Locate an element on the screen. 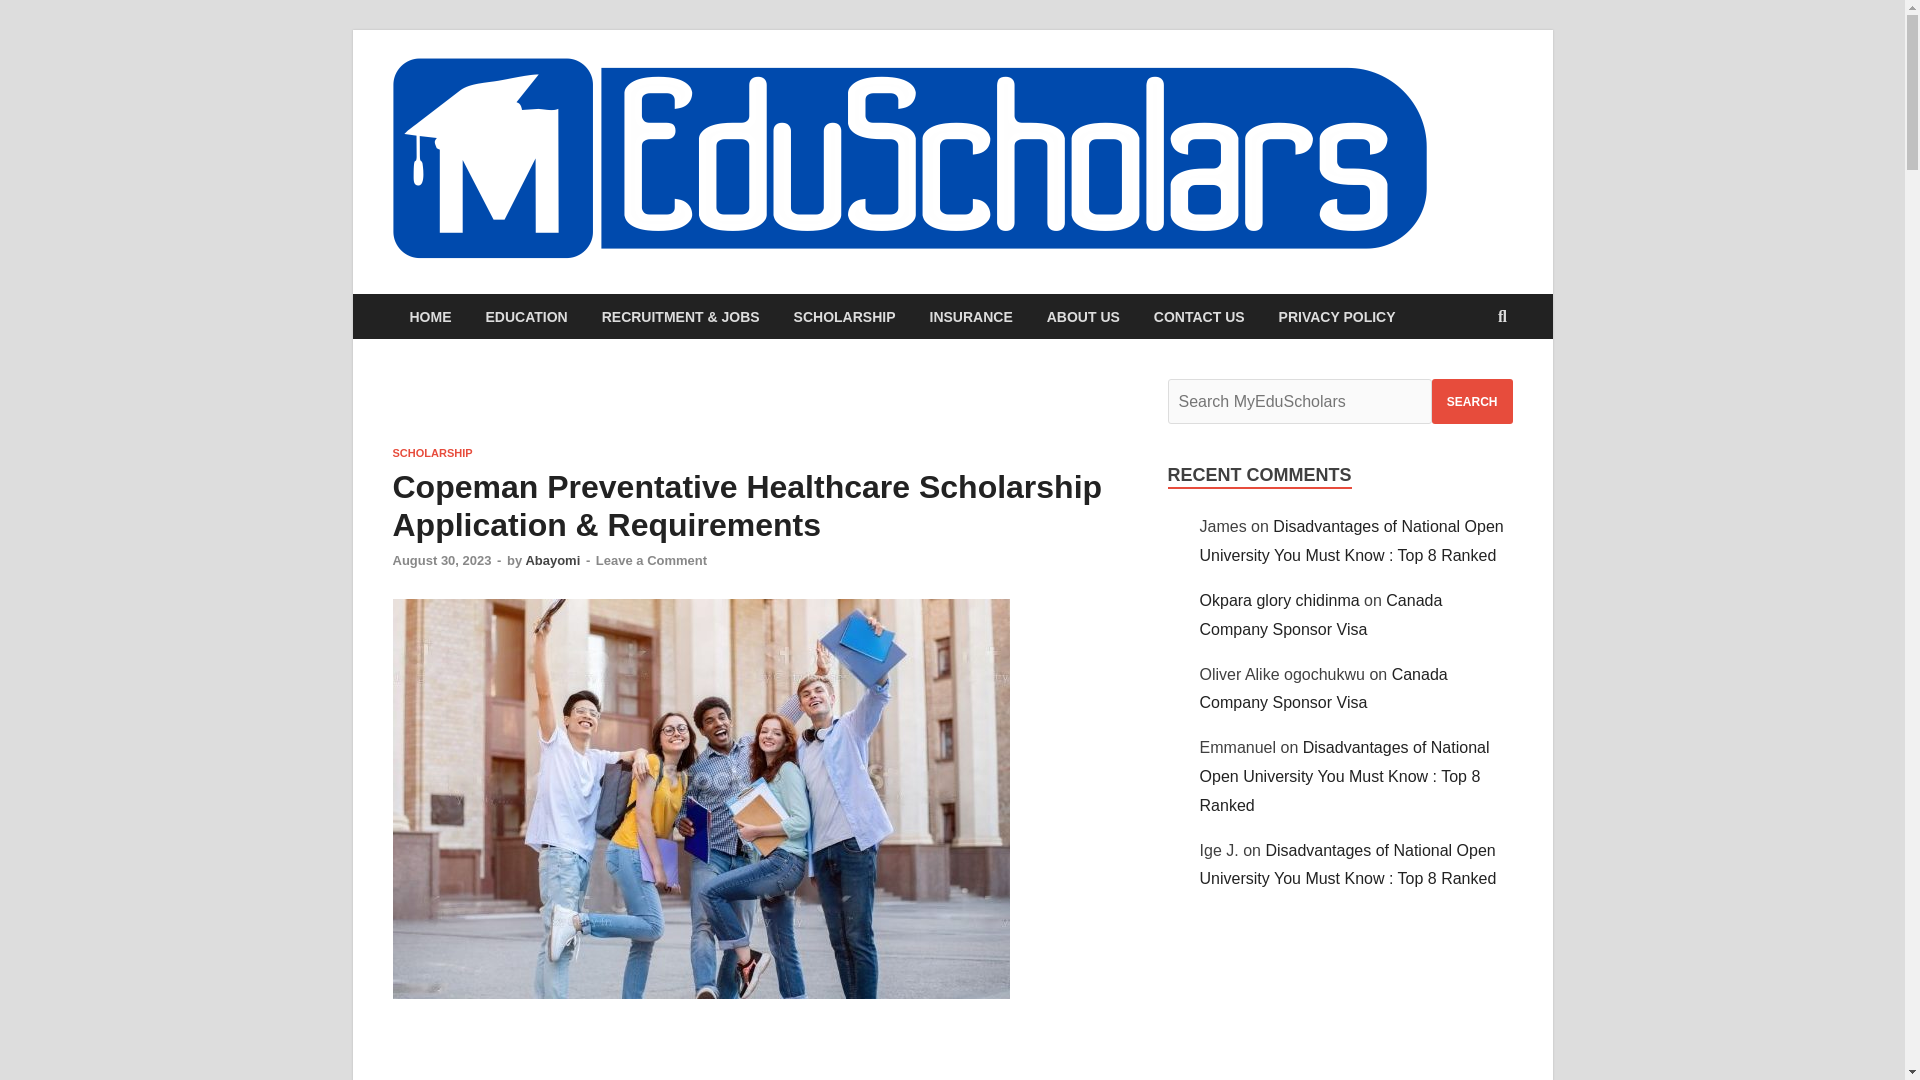 This screenshot has width=1920, height=1080. Leave a Comment is located at coordinates (650, 560).